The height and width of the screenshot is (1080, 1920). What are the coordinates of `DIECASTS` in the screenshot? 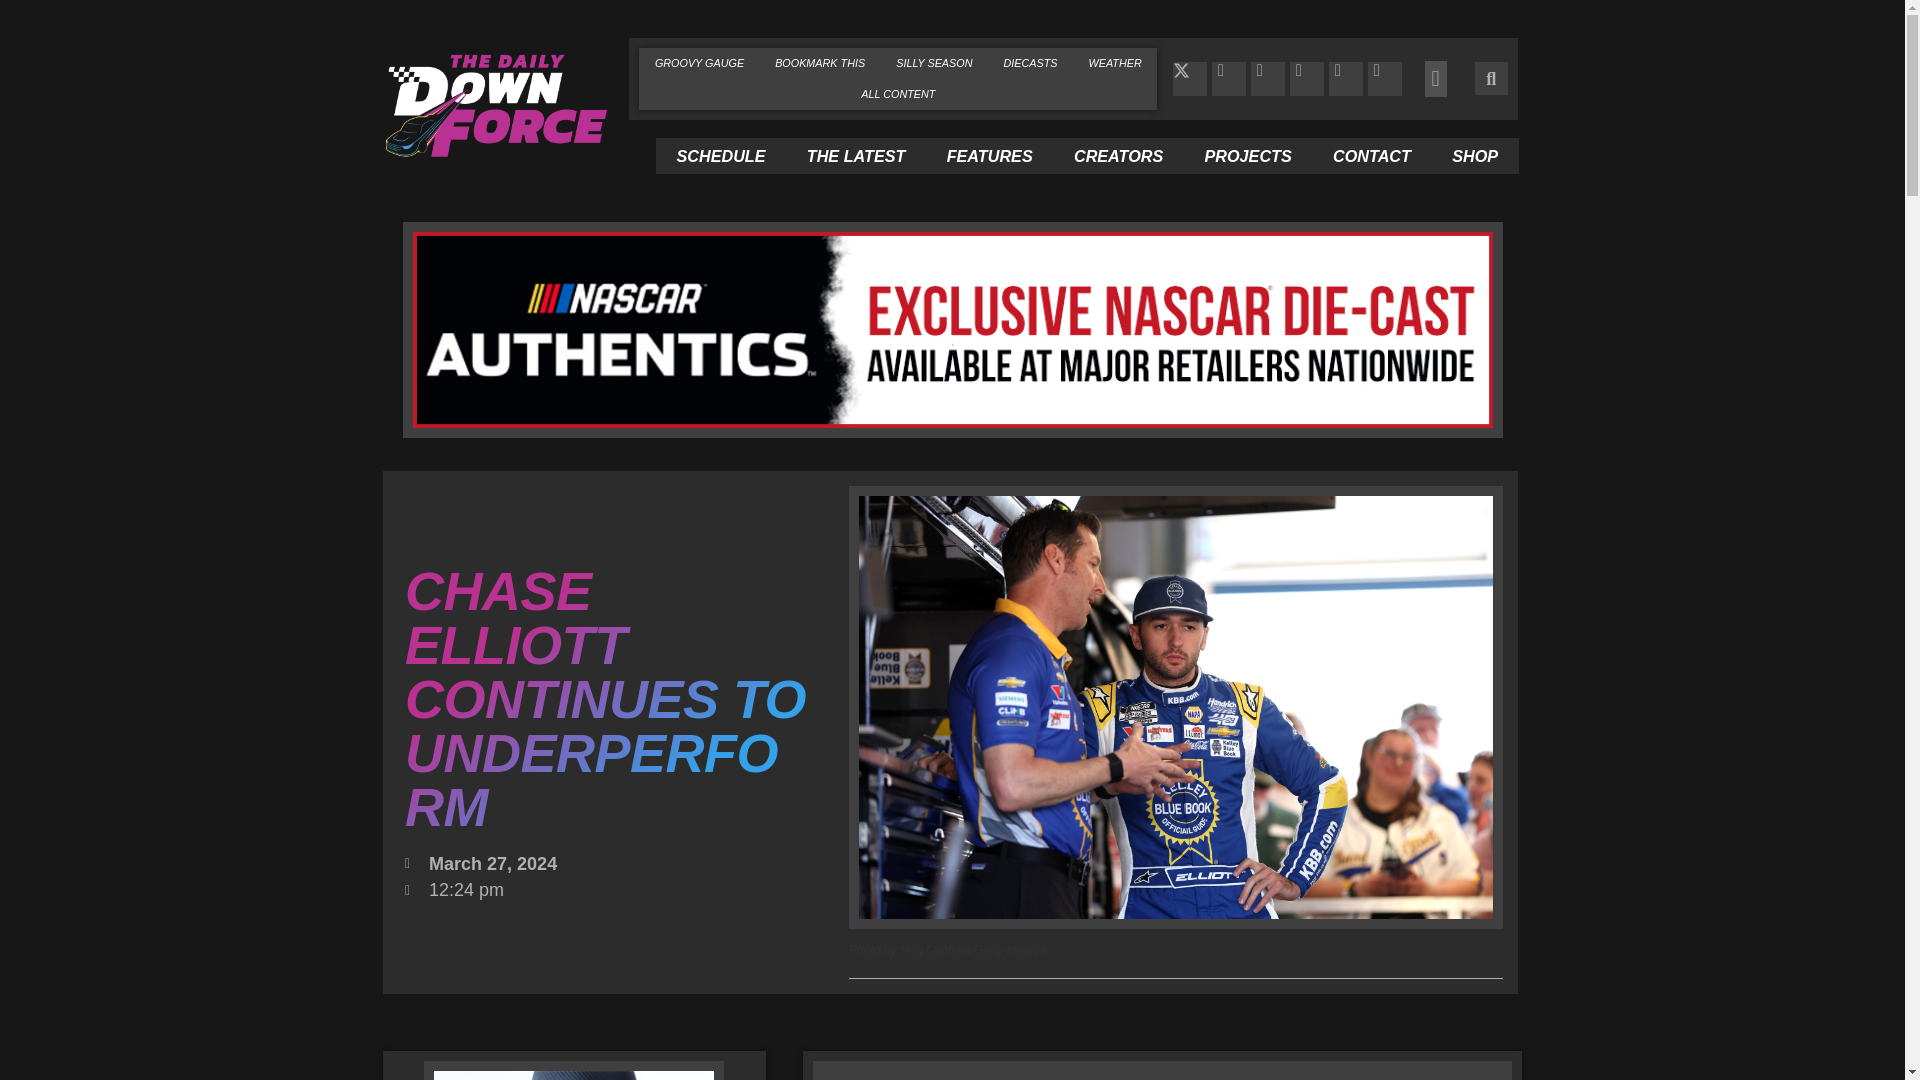 It's located at (1030, 62).